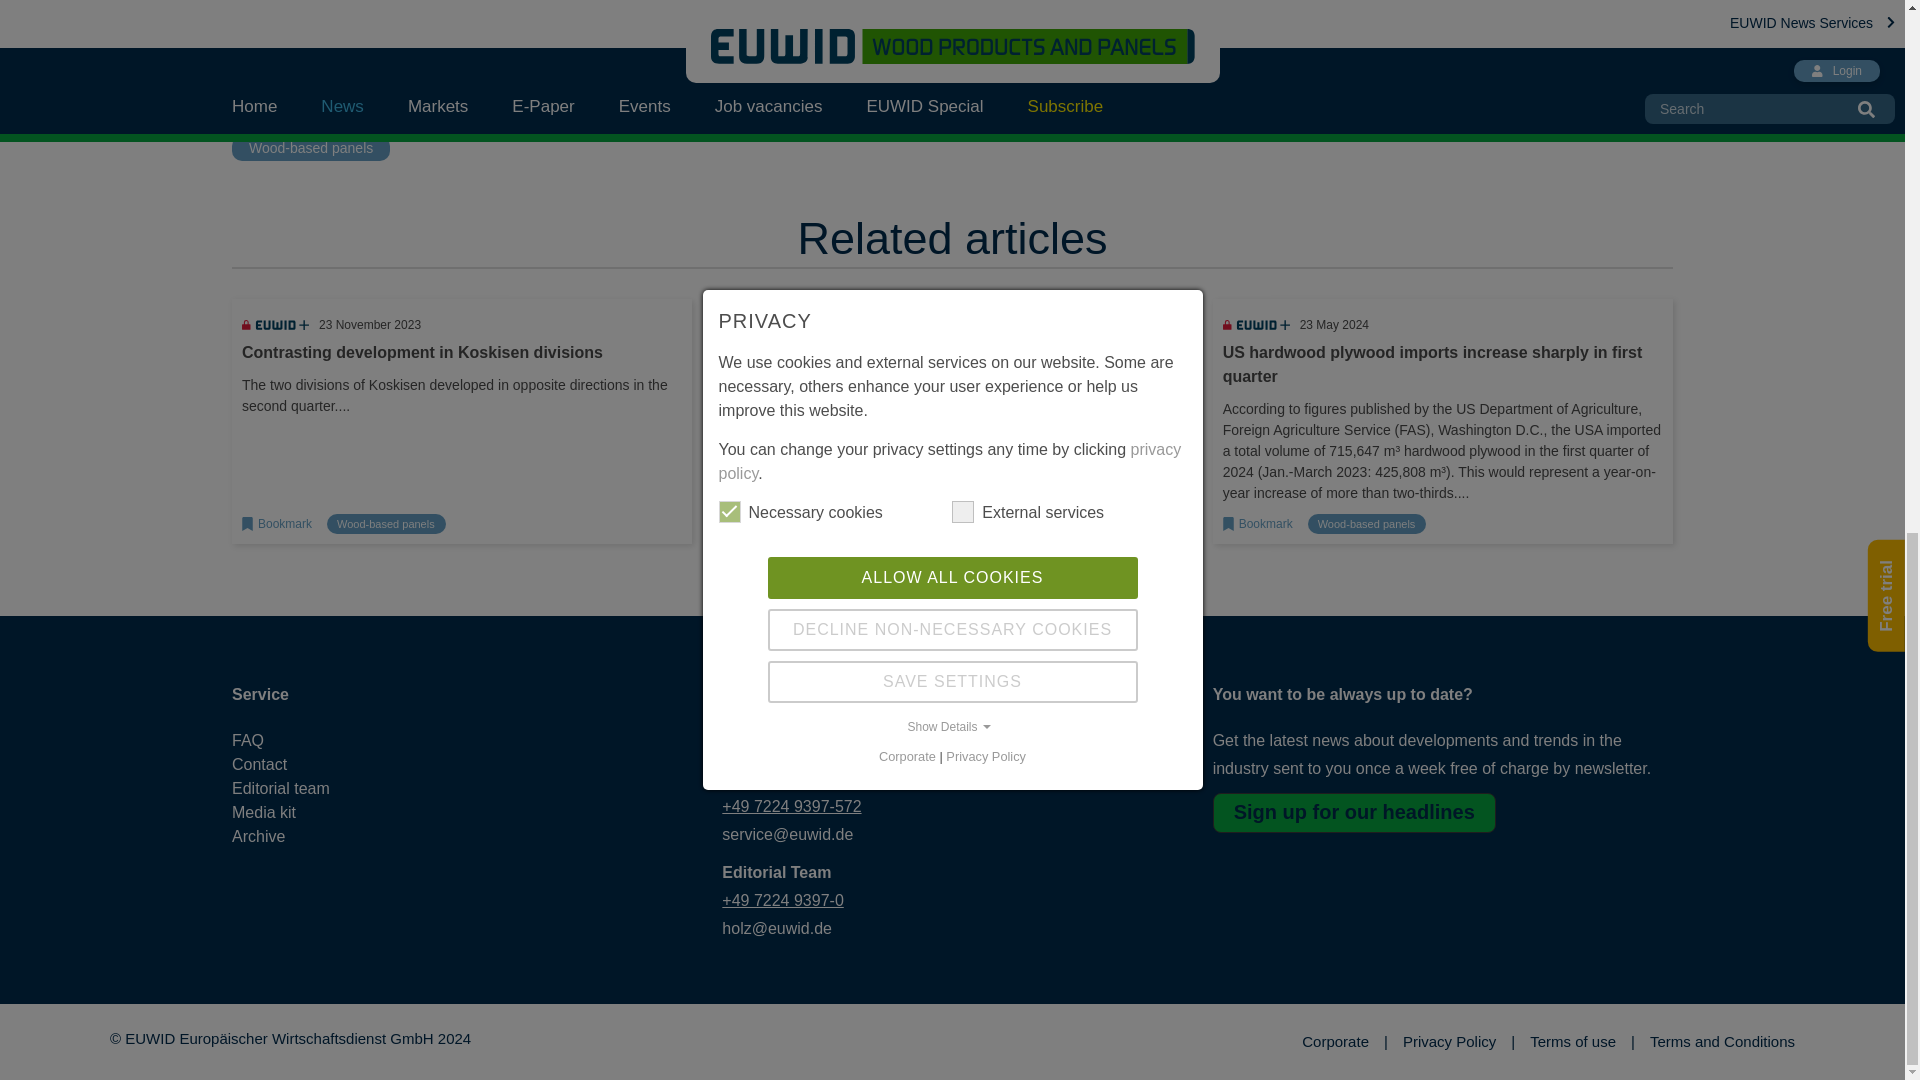  What do you see at coordinates (464, 84) in the screenshot?
I see `tropical plywood` at bounding box center [464, 84].